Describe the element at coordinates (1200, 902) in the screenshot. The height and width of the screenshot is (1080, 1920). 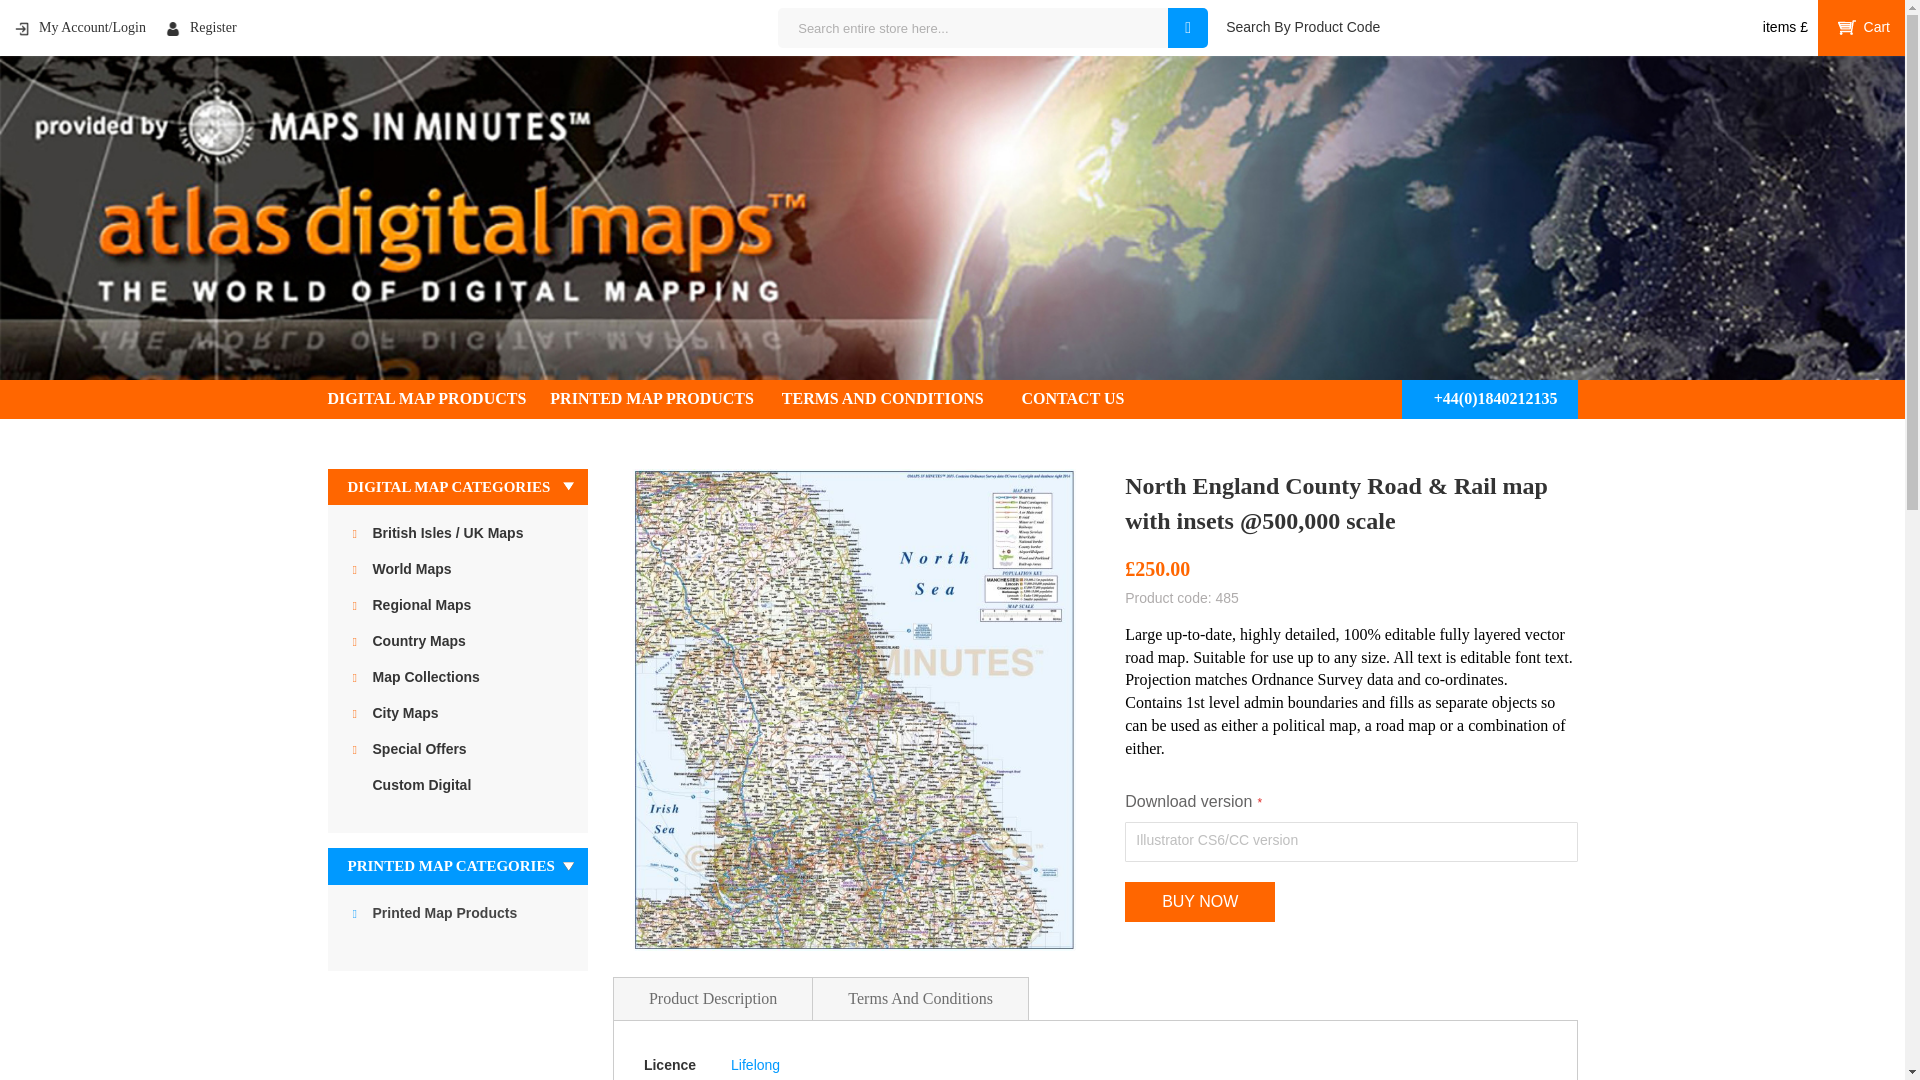
I see `Buy Now` at that location.